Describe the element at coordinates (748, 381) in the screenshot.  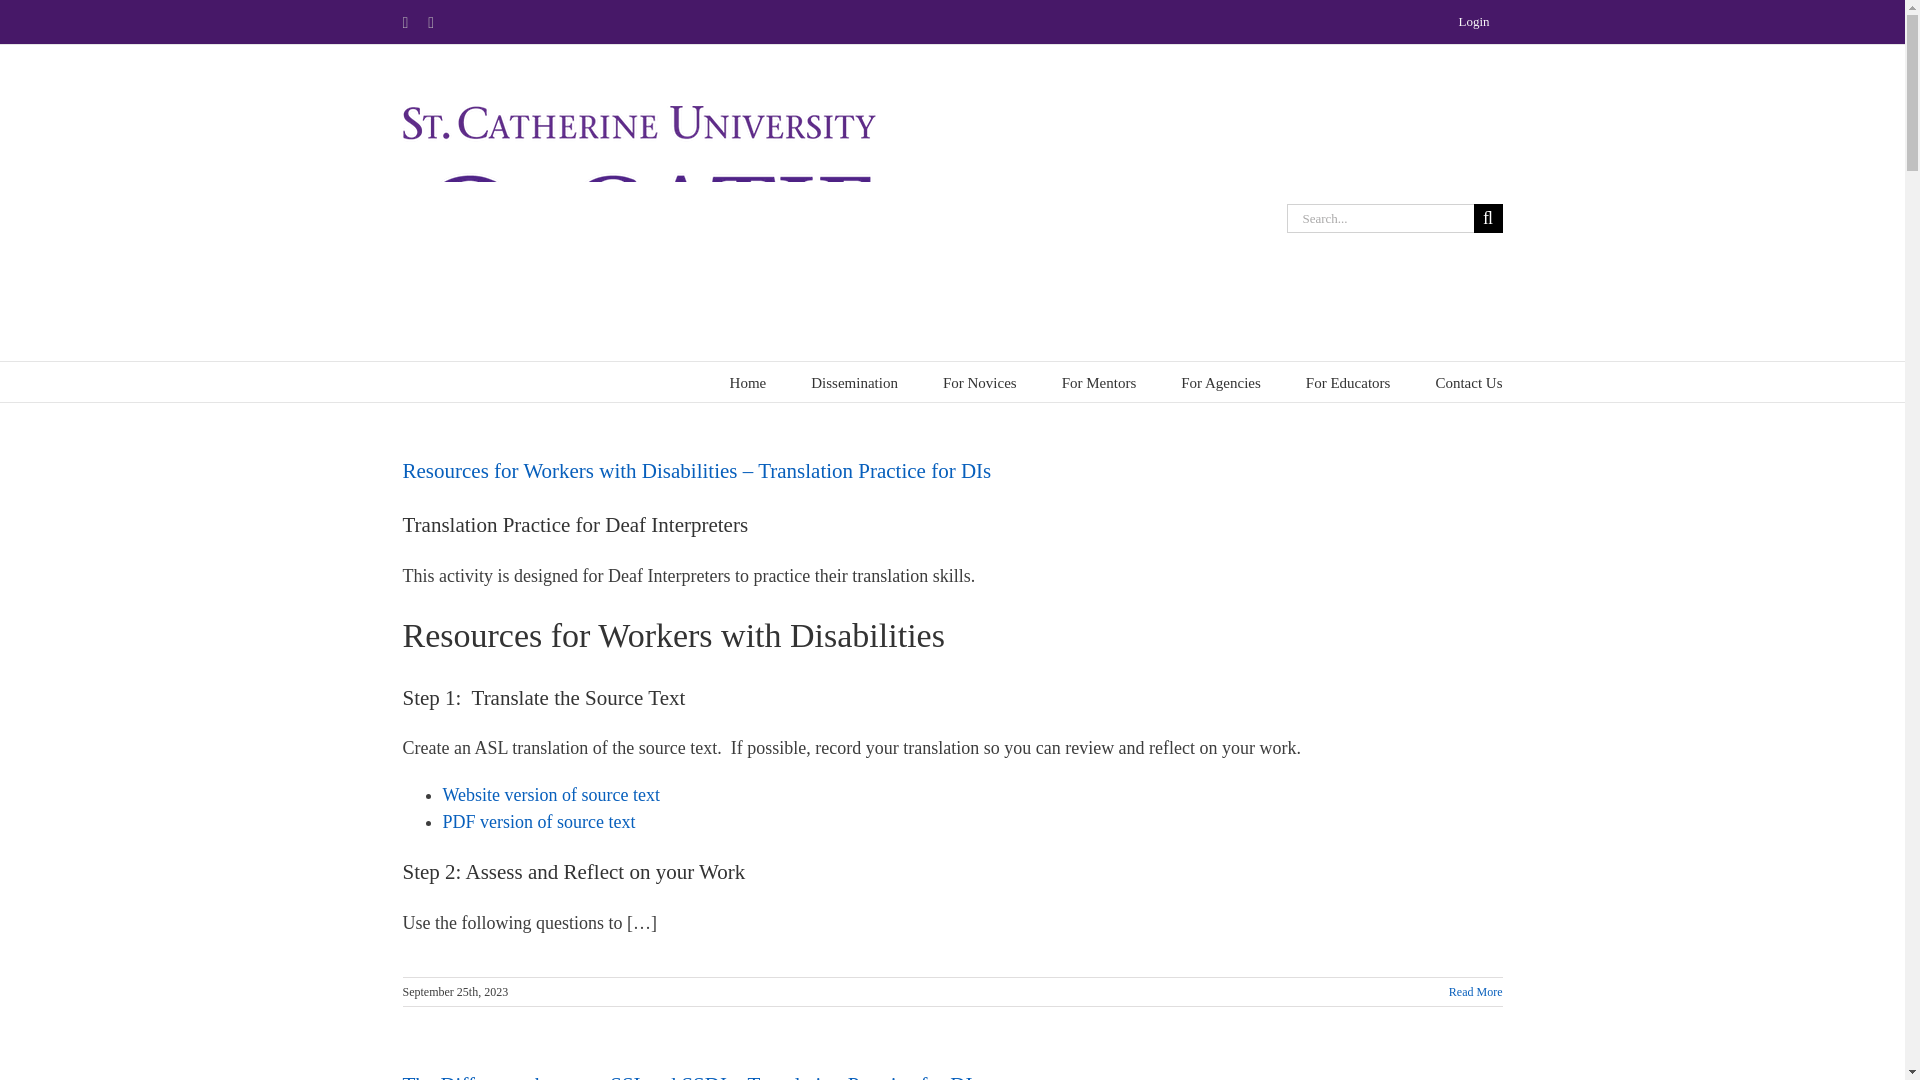
I see `Home` at that location.